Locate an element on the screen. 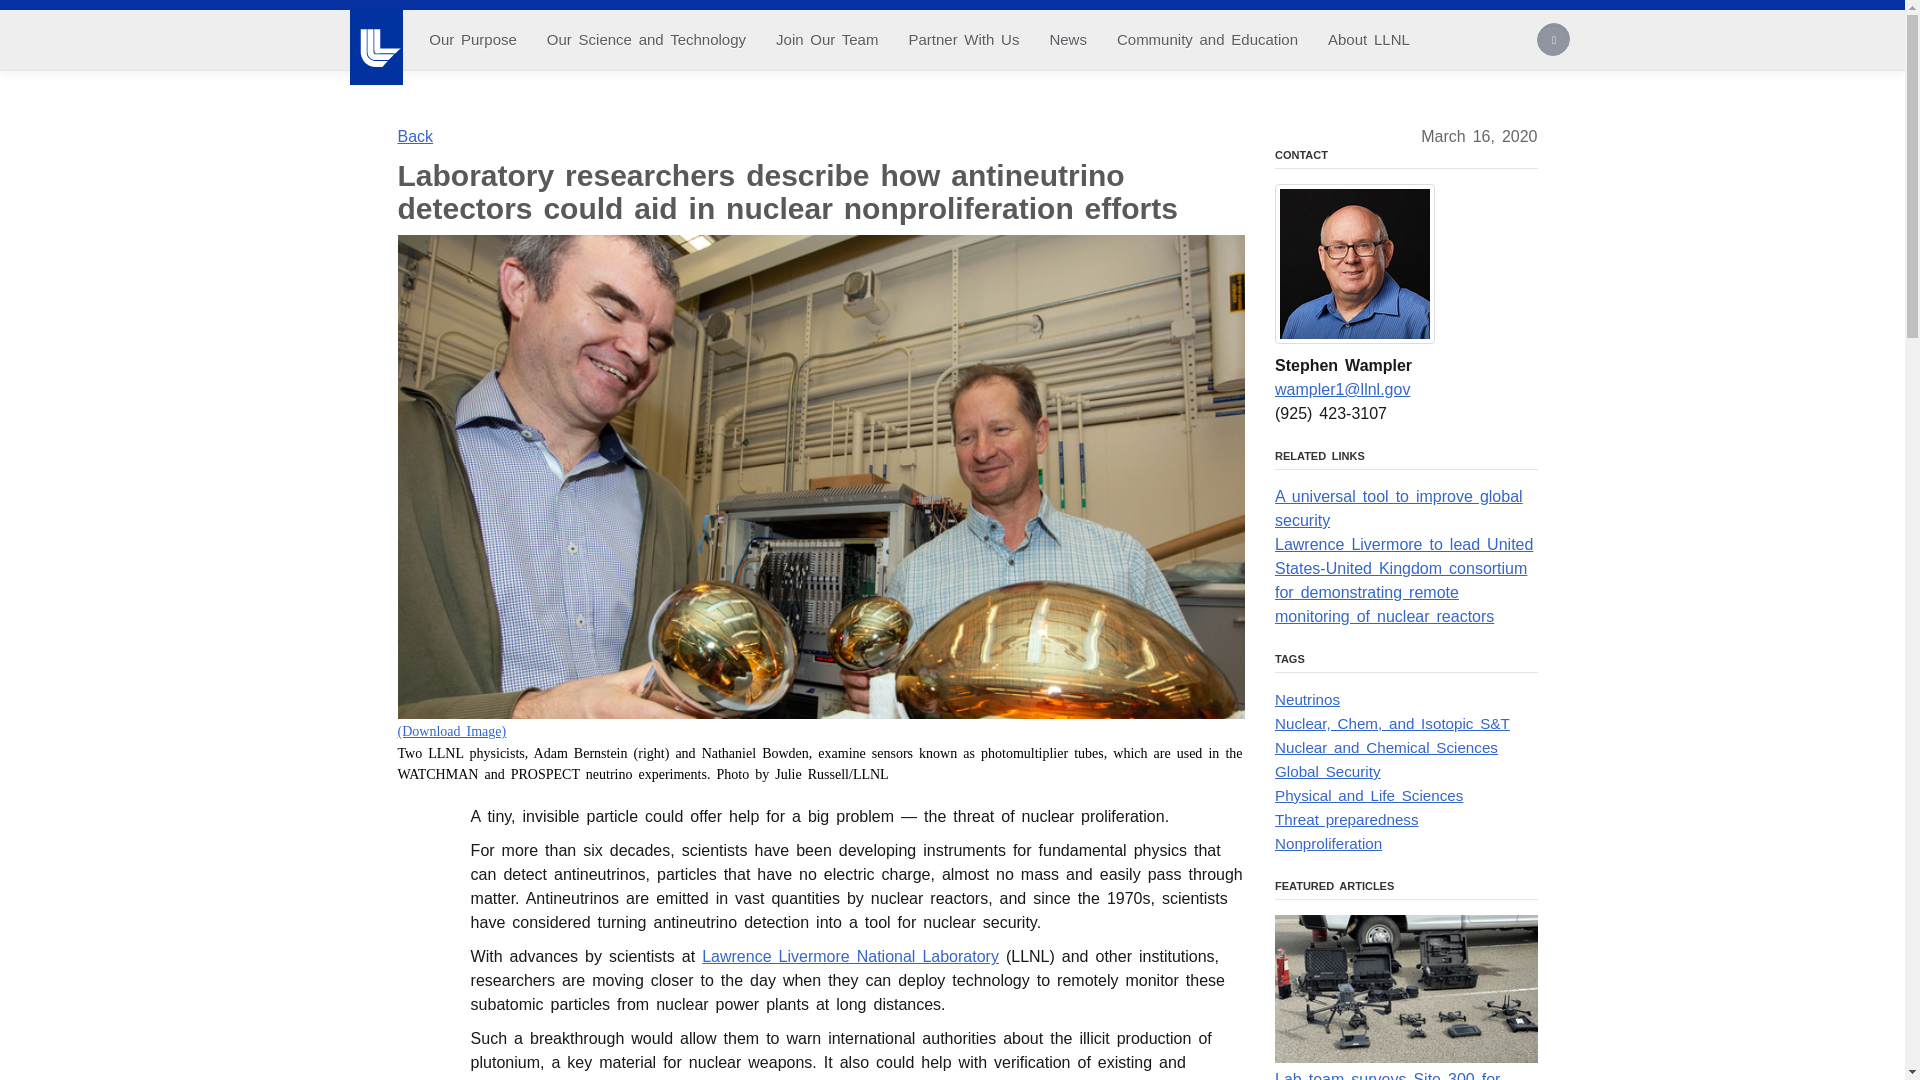 The width and height of the screenshot is (1920, 1080). Share to X is located at coordinates (419, 886).